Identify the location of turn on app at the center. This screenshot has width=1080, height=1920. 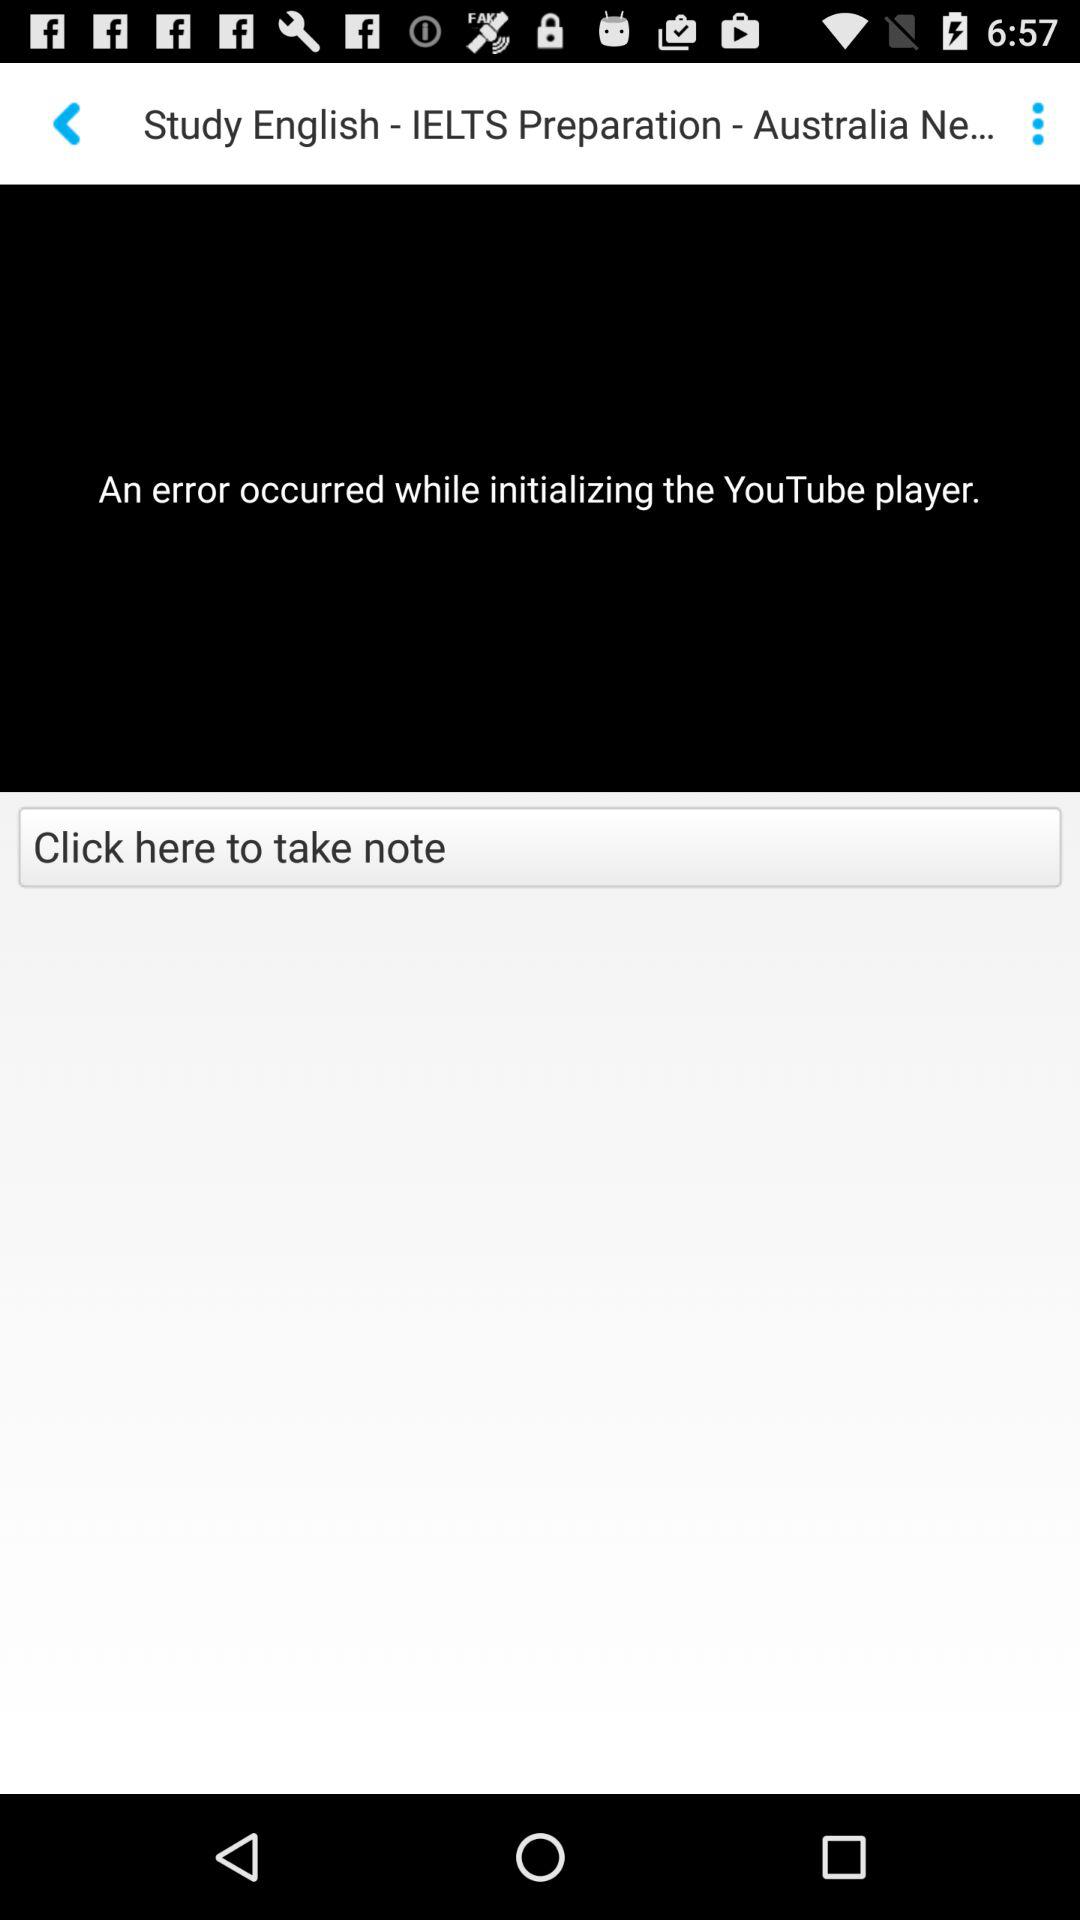
(540, 849).